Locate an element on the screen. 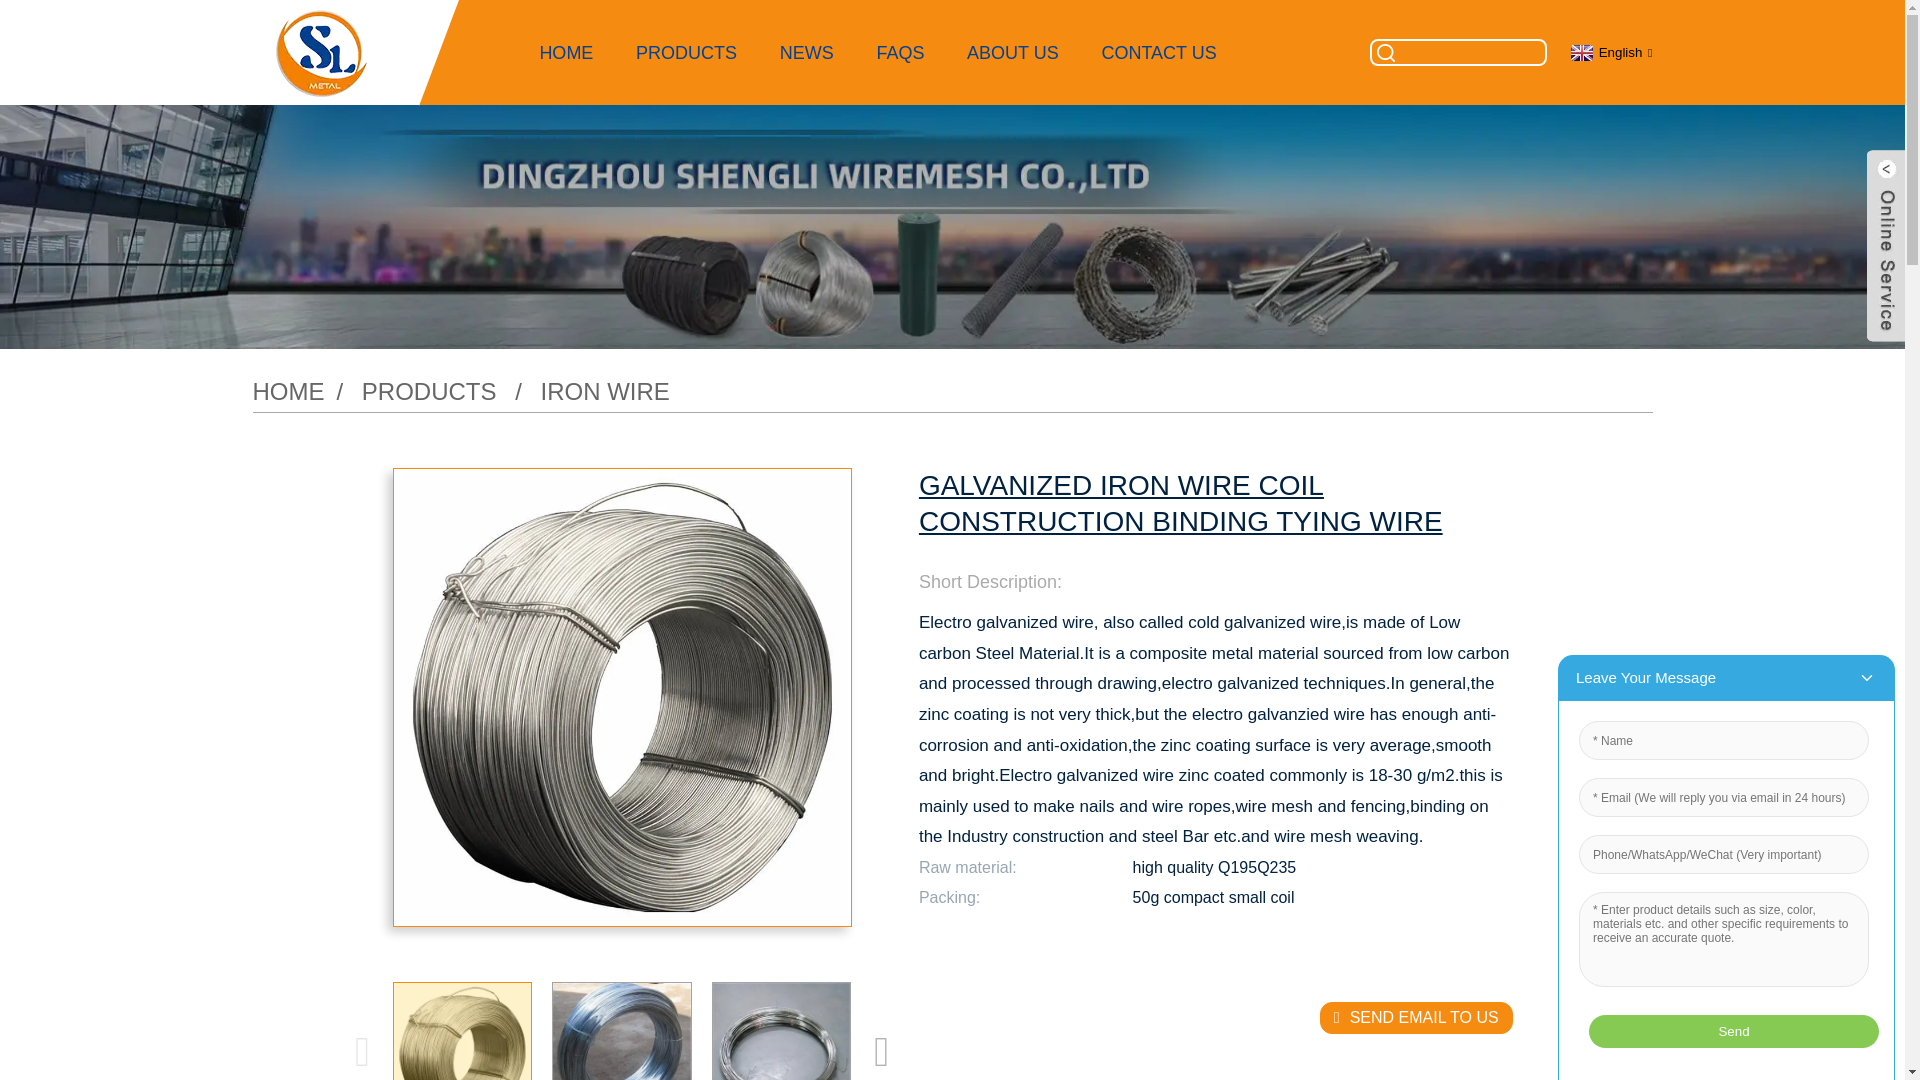 This screenshot has width=1920, height=1080. English is located at coordinates (1610, 52).